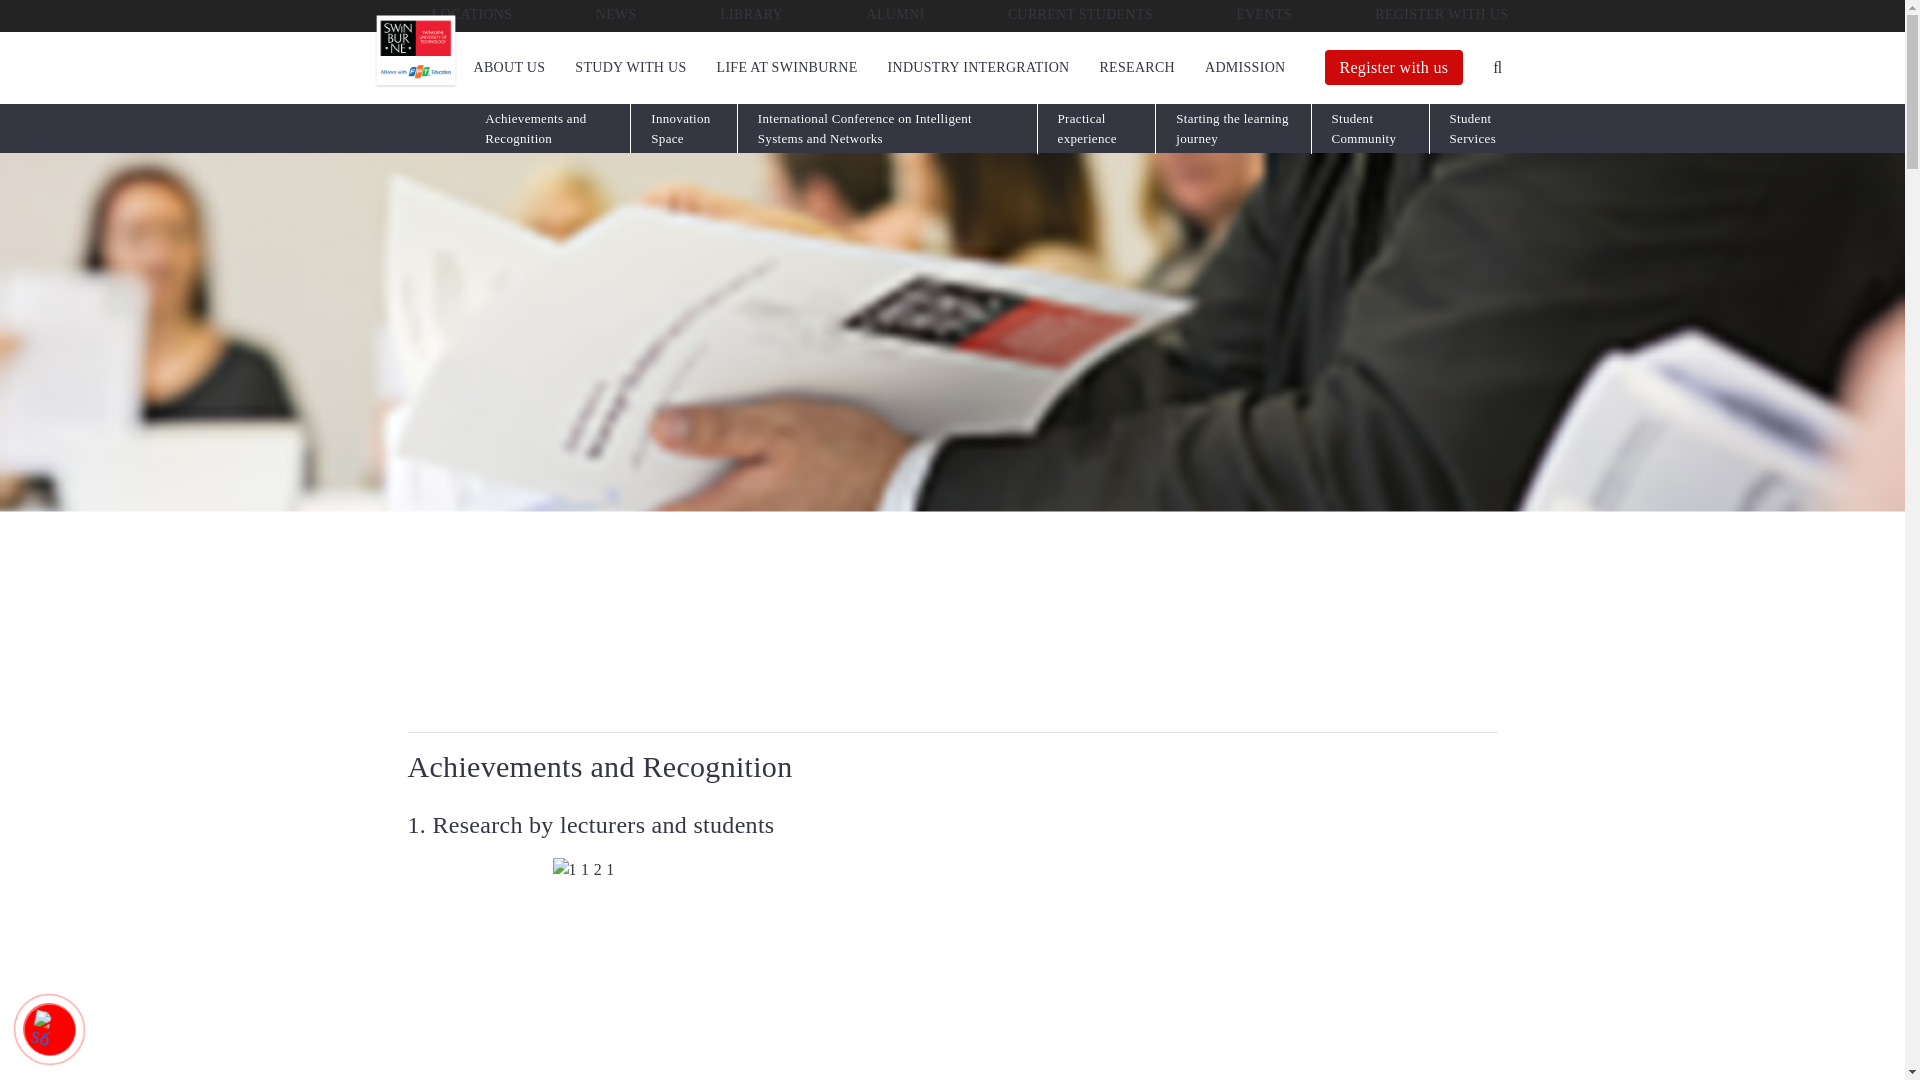 The height and width of the screenshot is (1080, 1920). What do you see at coordinates (1078, 14) in the screenshot?
I see `CURRENT STUDENTS` at bounding box center [1078, 14].